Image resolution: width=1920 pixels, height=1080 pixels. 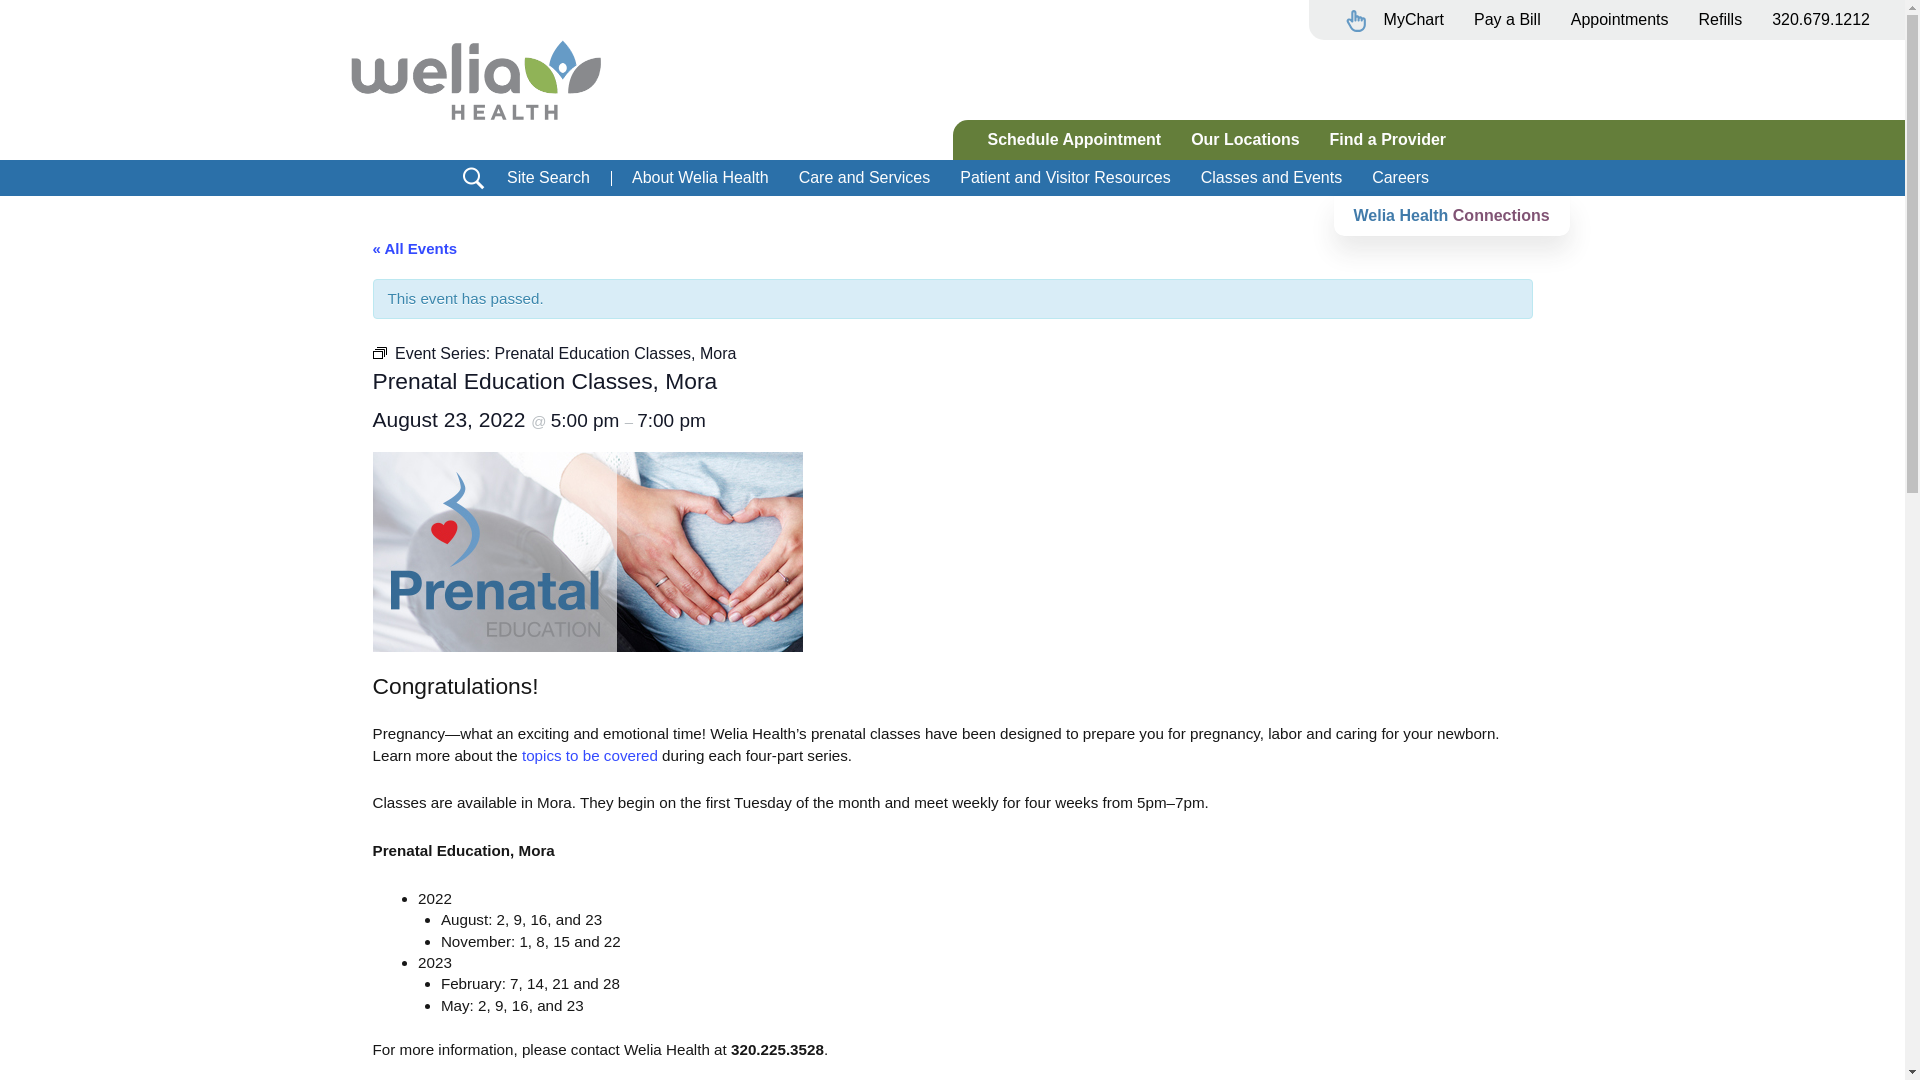 What do you see at coordinates (378, 352) in the screenshot?
I see `Event Series` at bounding box center [378, 352].